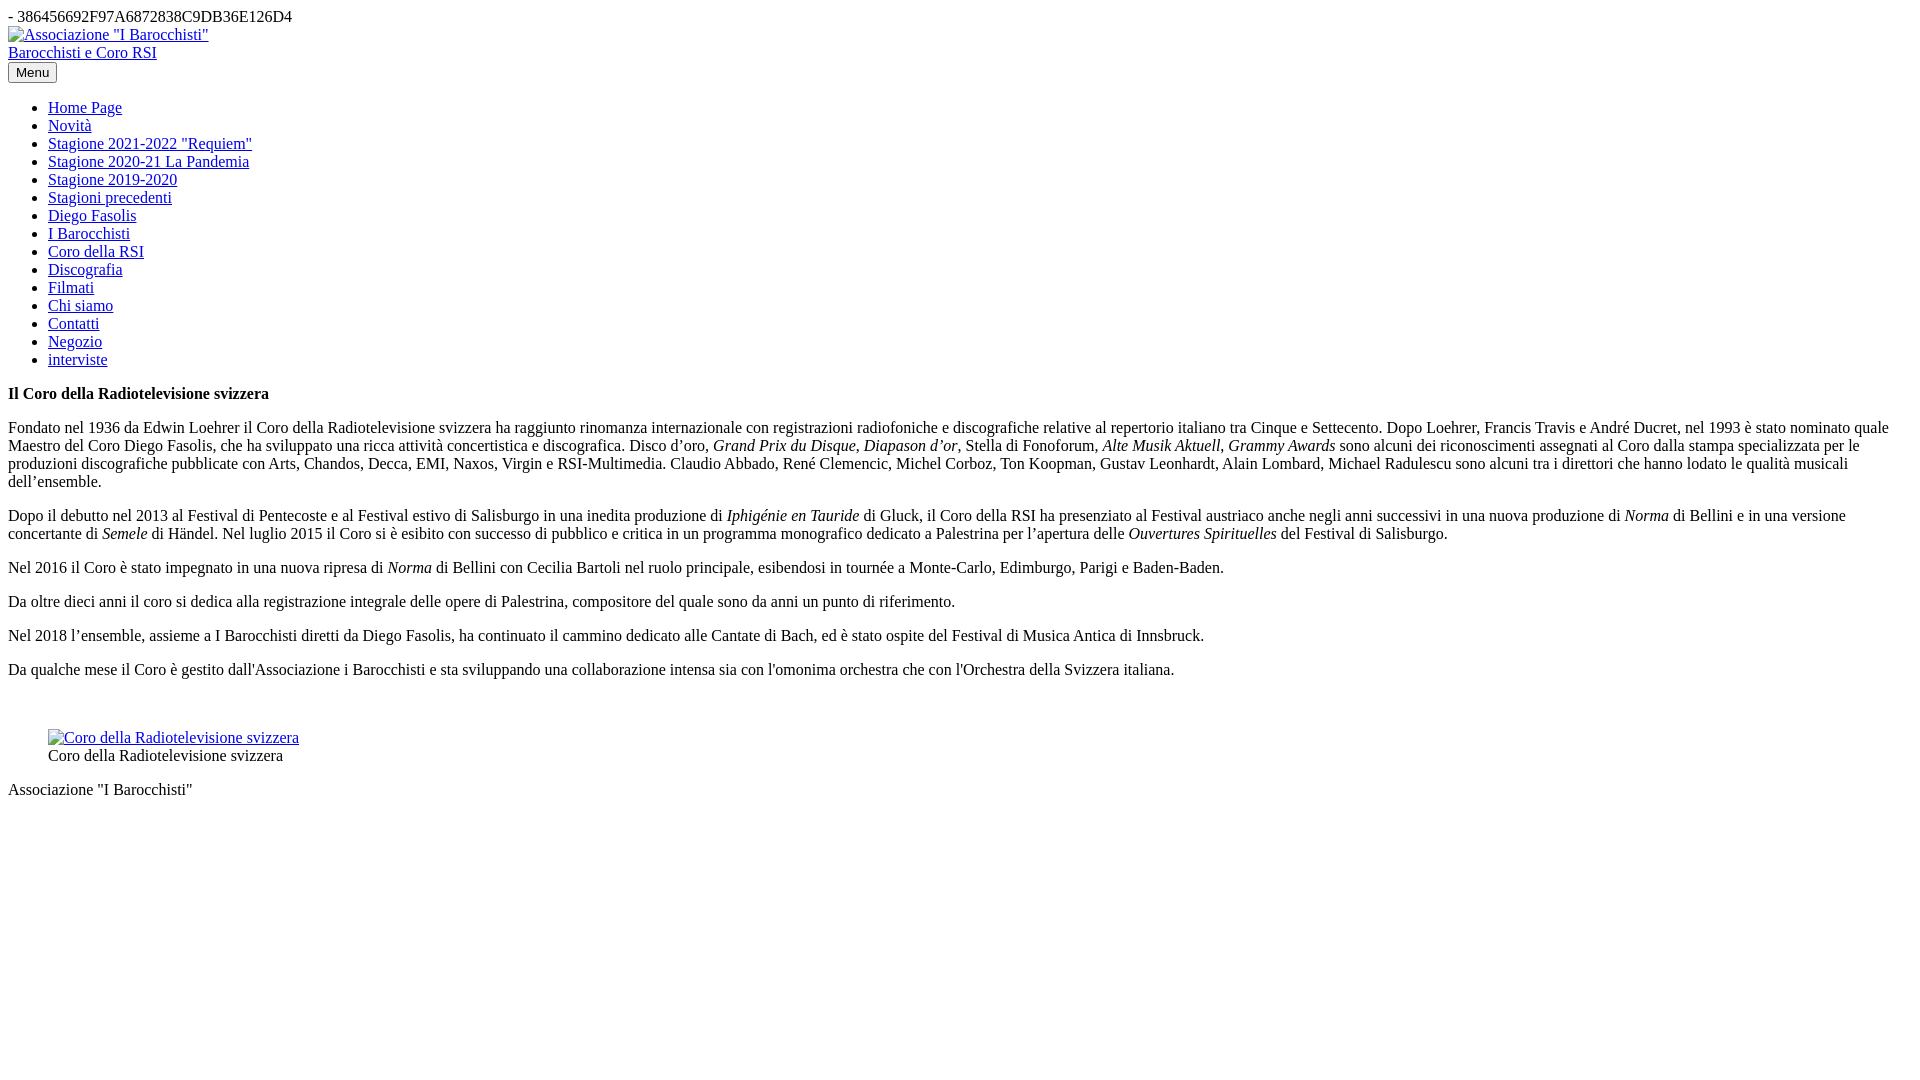 The image size is (1920, 1080). What do you see at coordinates (148, 162) in the screenshot?
I see `Stagione 2020-21 La Pandemia` at bounding box center [148, 162].